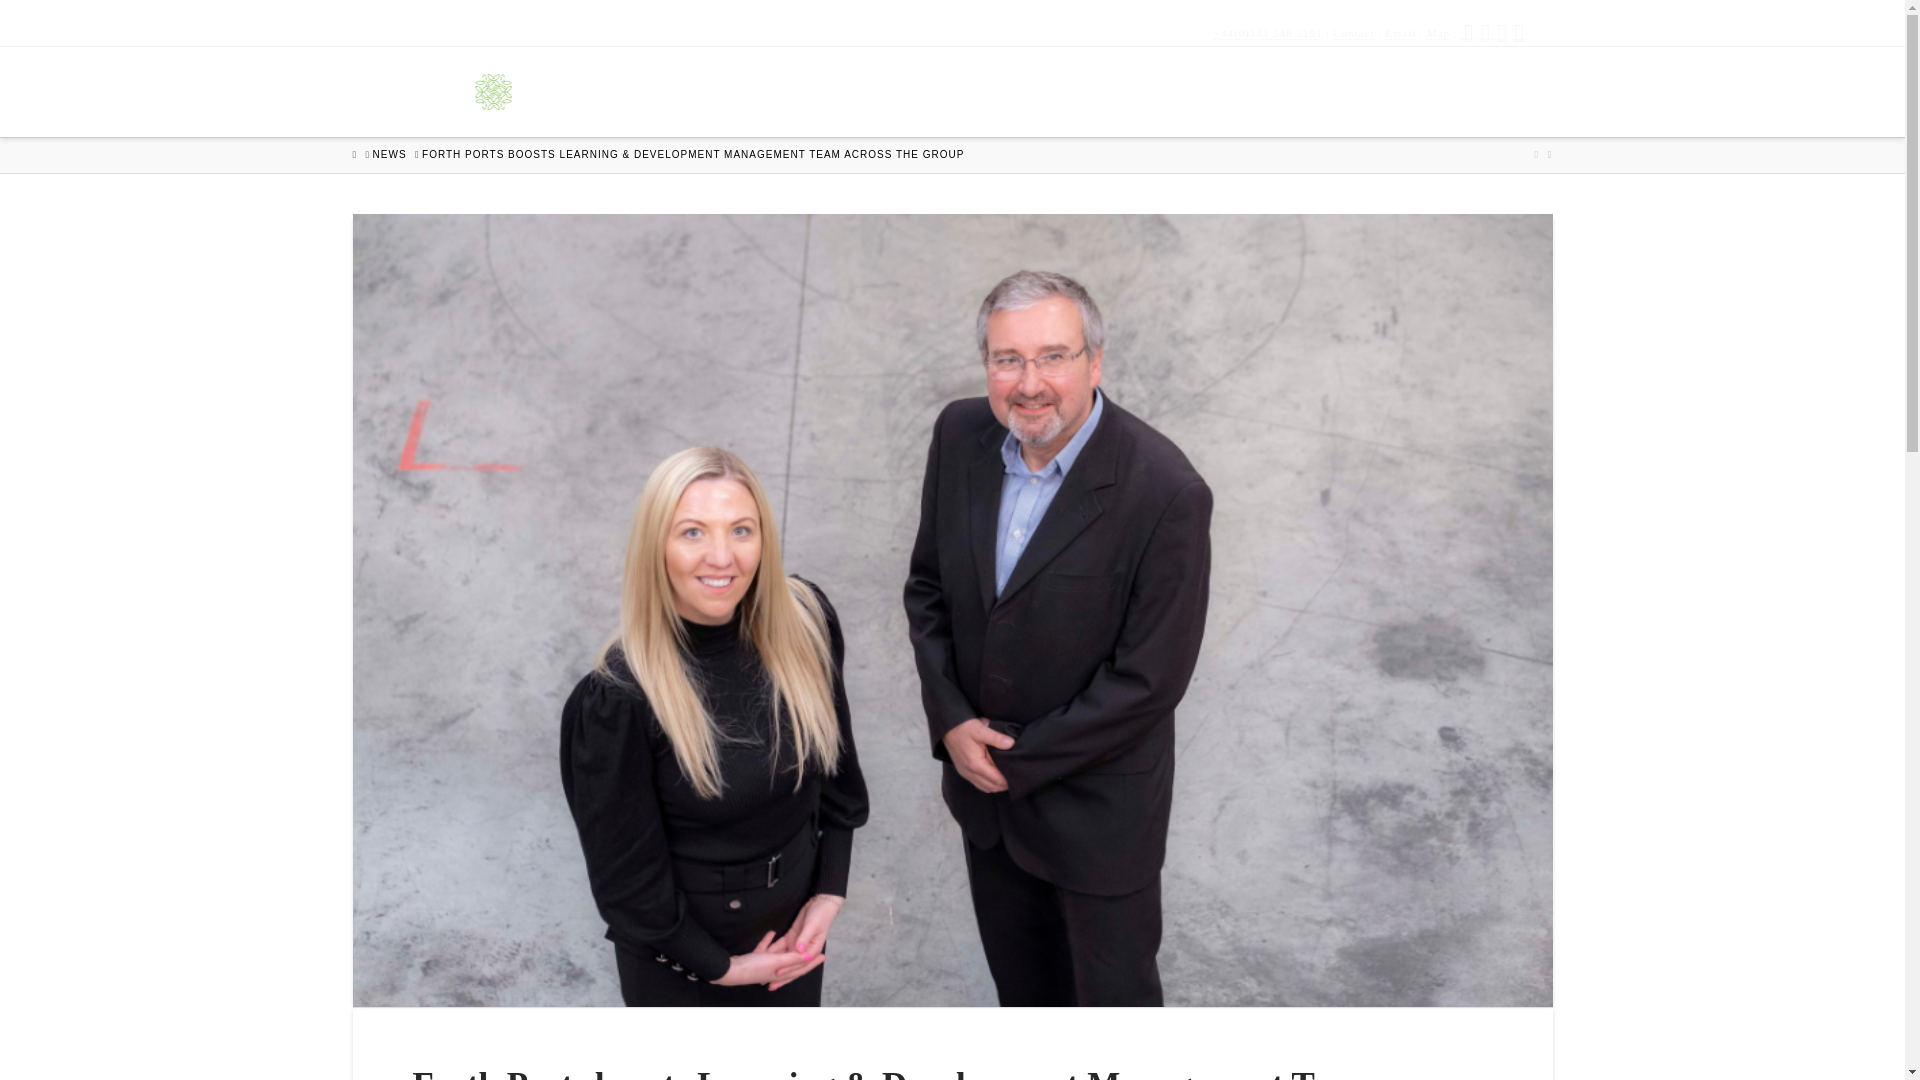 The width and height of the screenshot is (1920, 1080). Describe the element at coordinates (1186, 91) in the screenshot. I see `OUR WORK` at that location.